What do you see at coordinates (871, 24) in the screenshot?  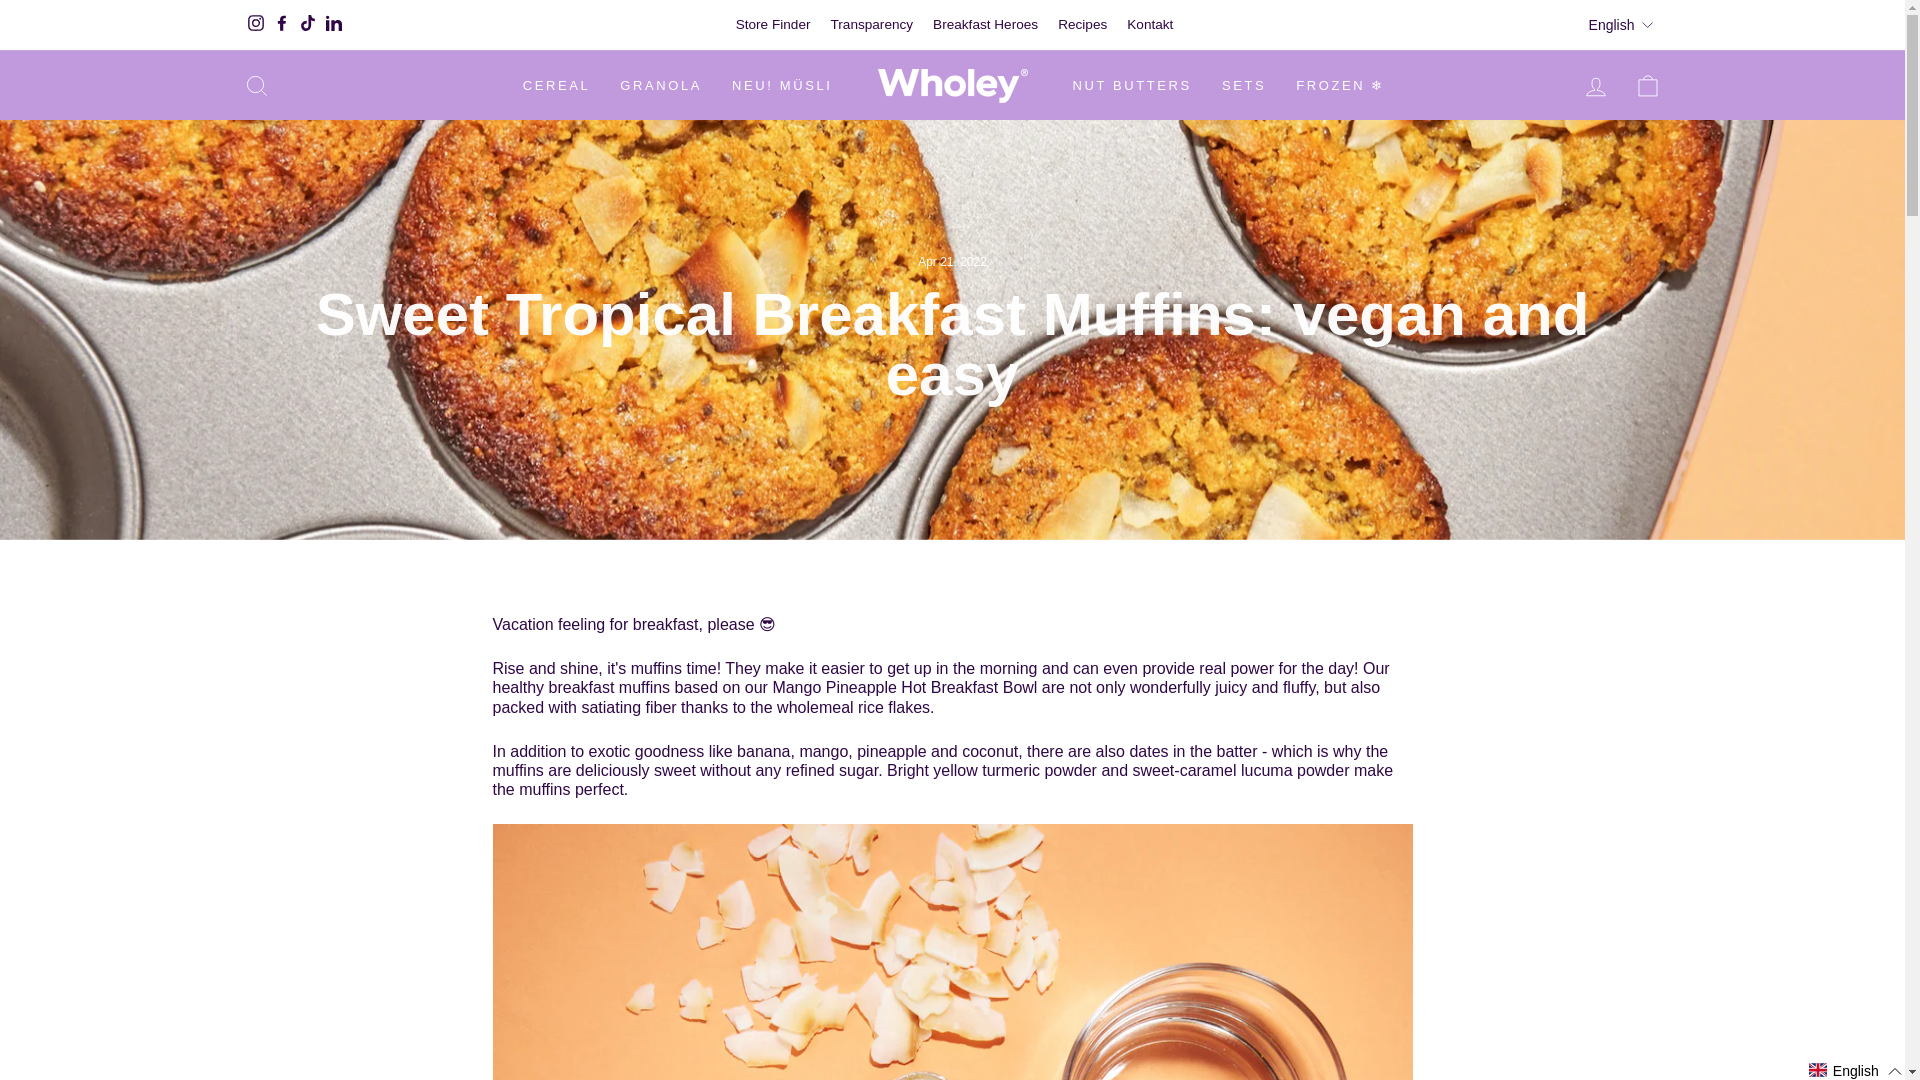 I see `Transparency` at bounding box center [871, 24].